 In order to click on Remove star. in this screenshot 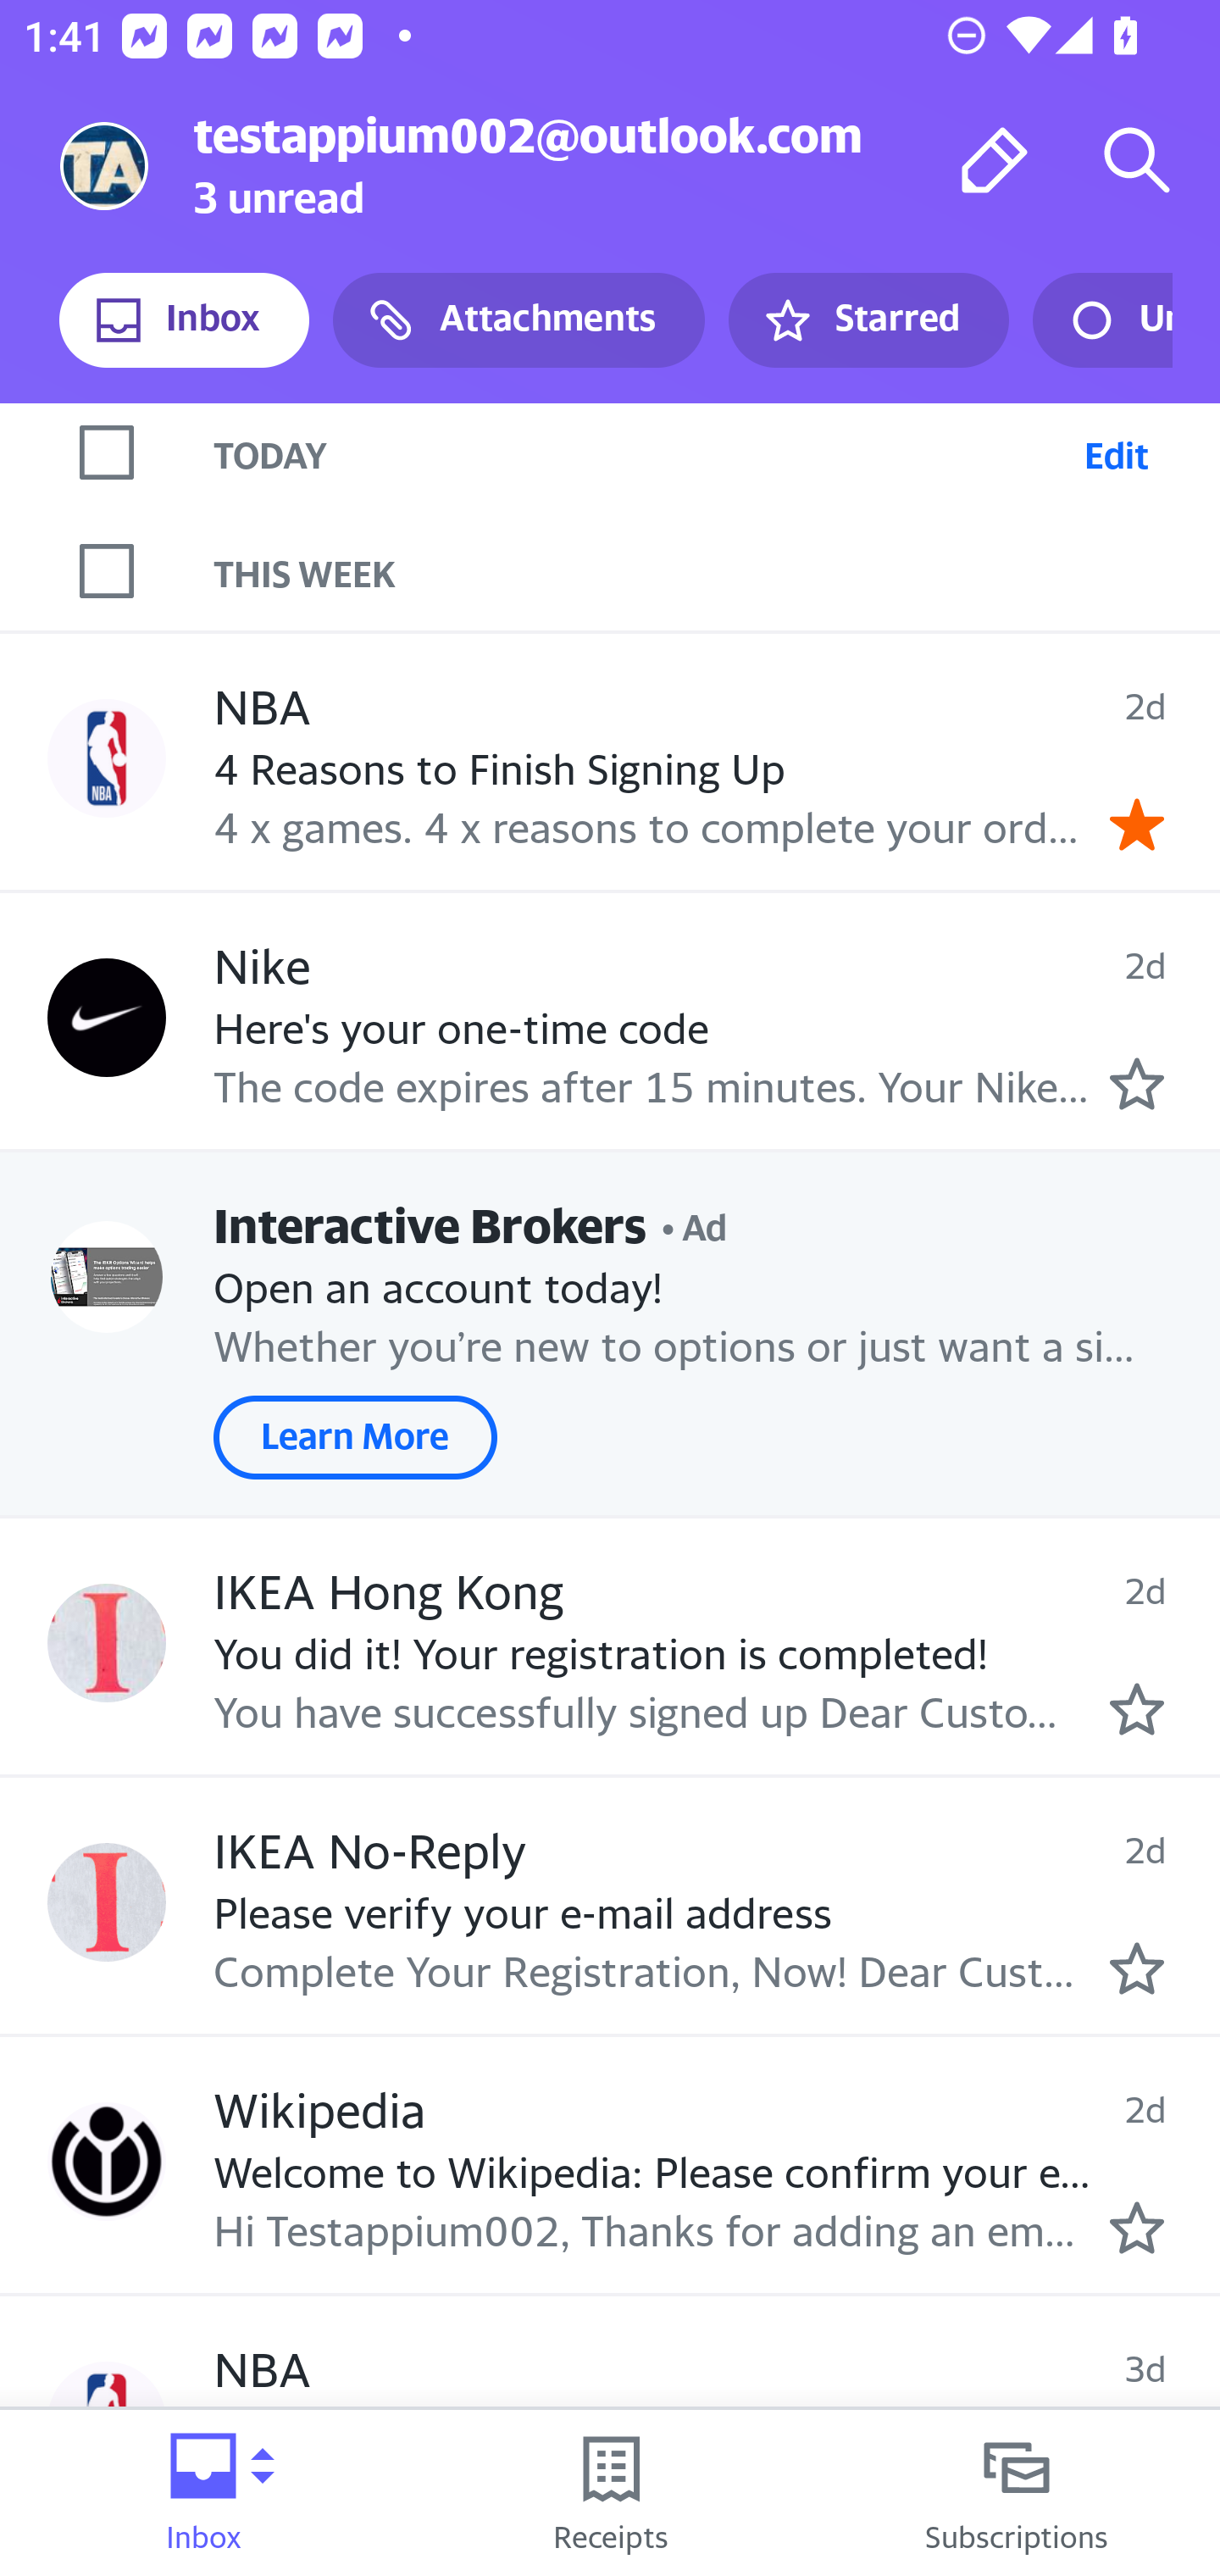, I will do `click(1137, 825)`.